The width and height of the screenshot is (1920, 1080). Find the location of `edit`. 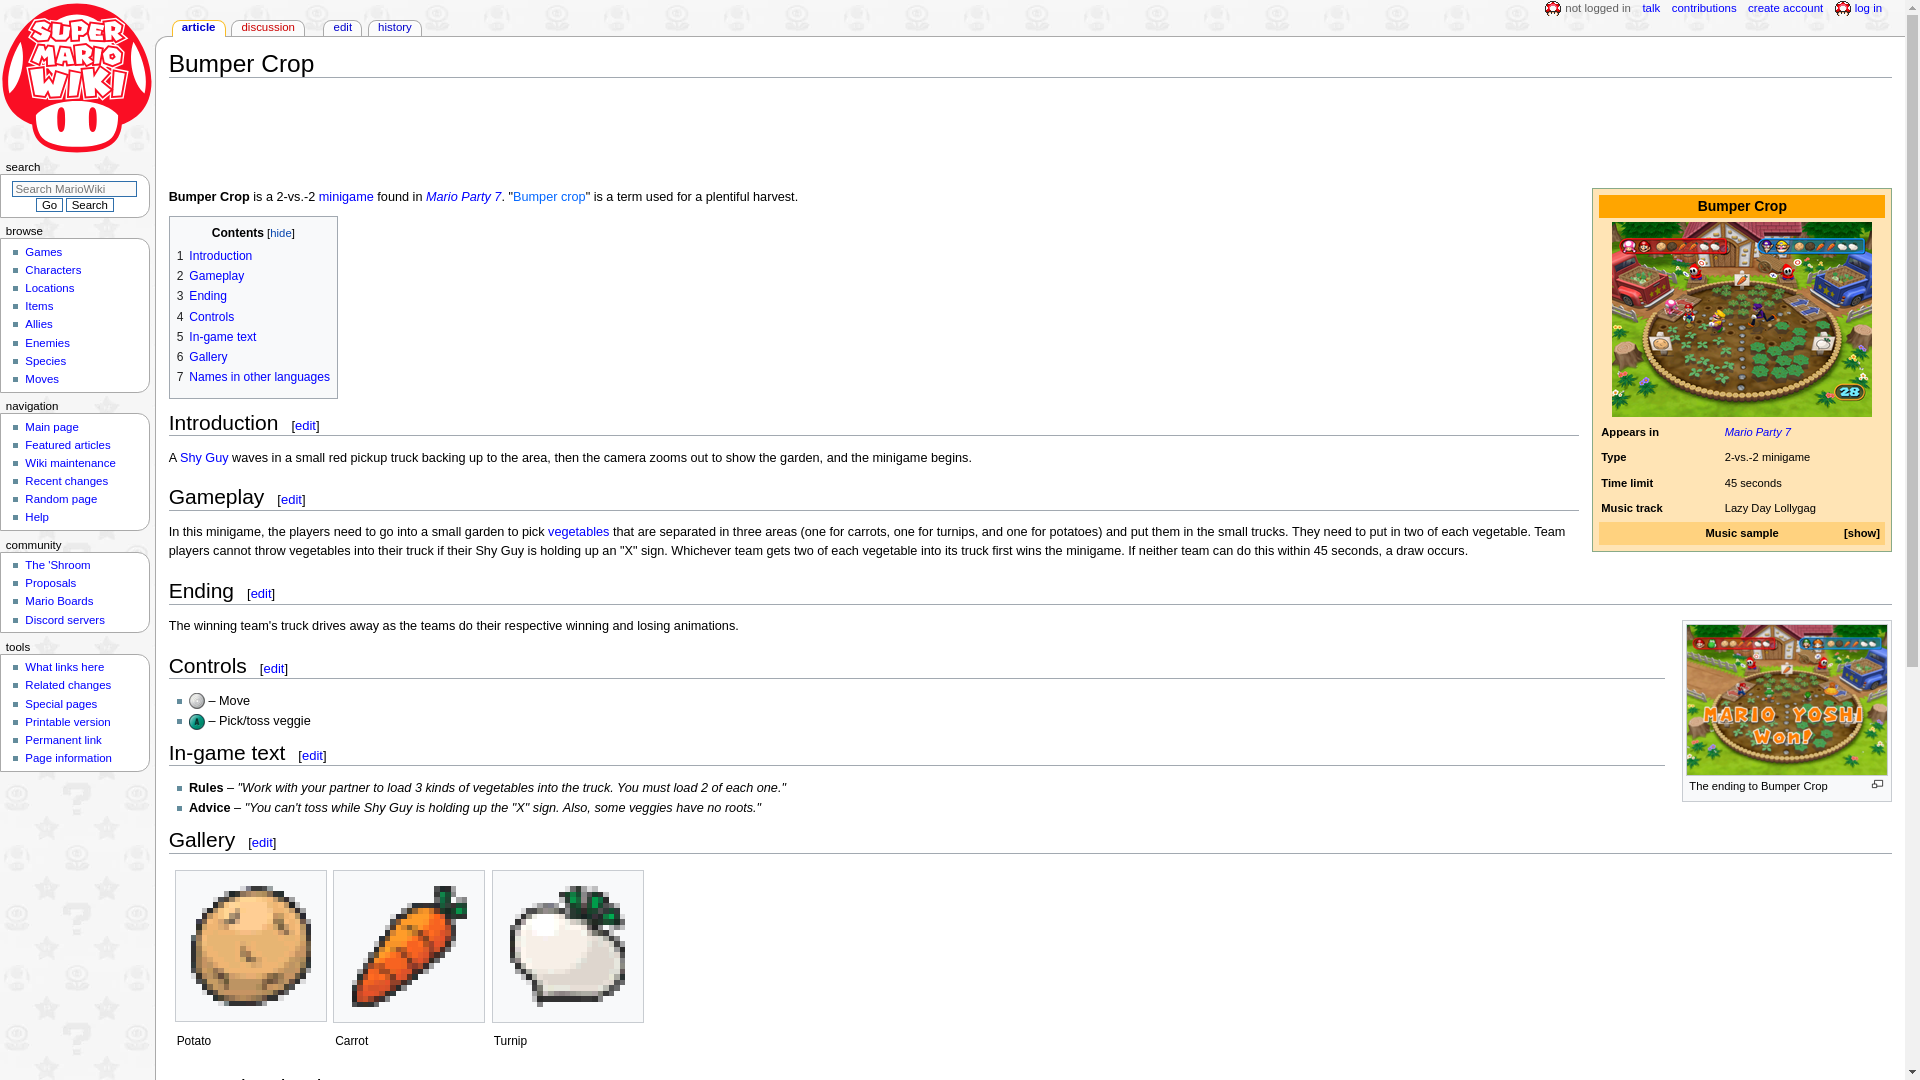

edit is located at coordinates (312, 755).